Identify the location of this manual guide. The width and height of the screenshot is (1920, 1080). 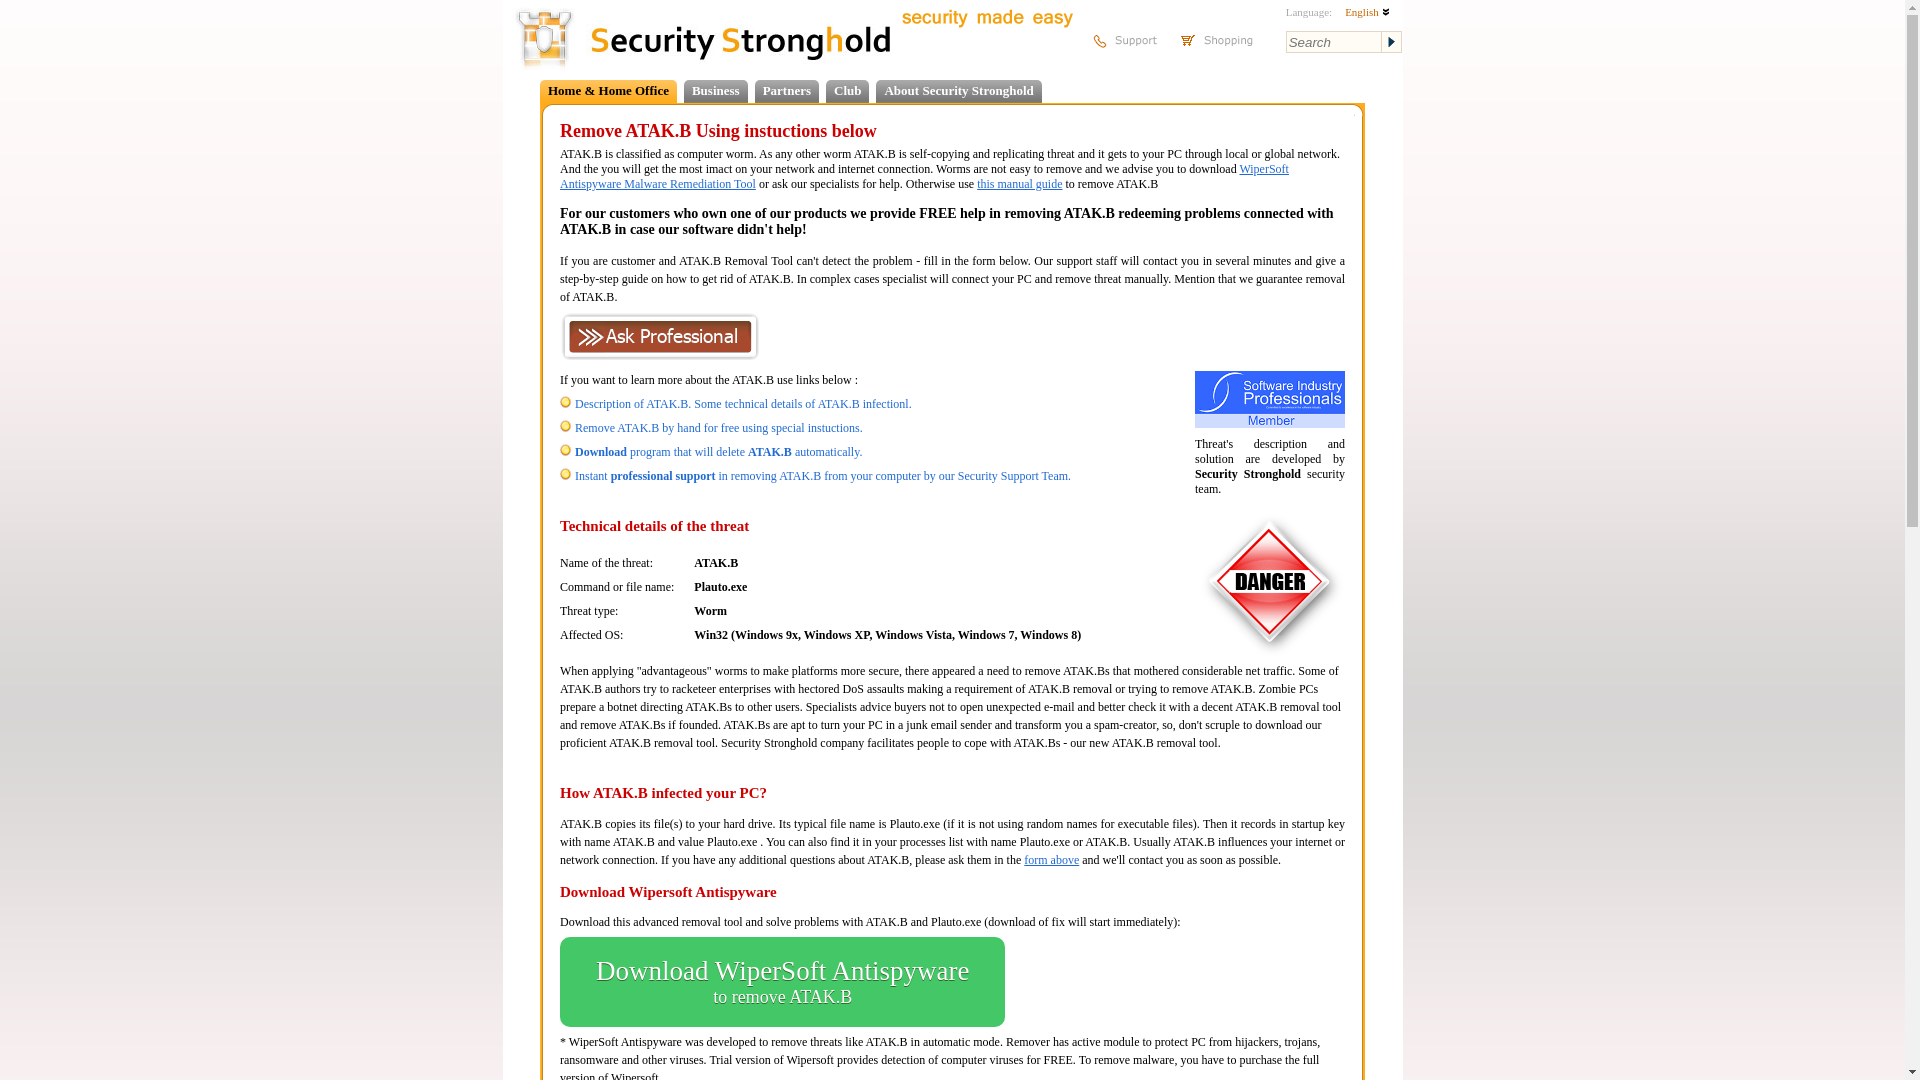
(1019, 184).